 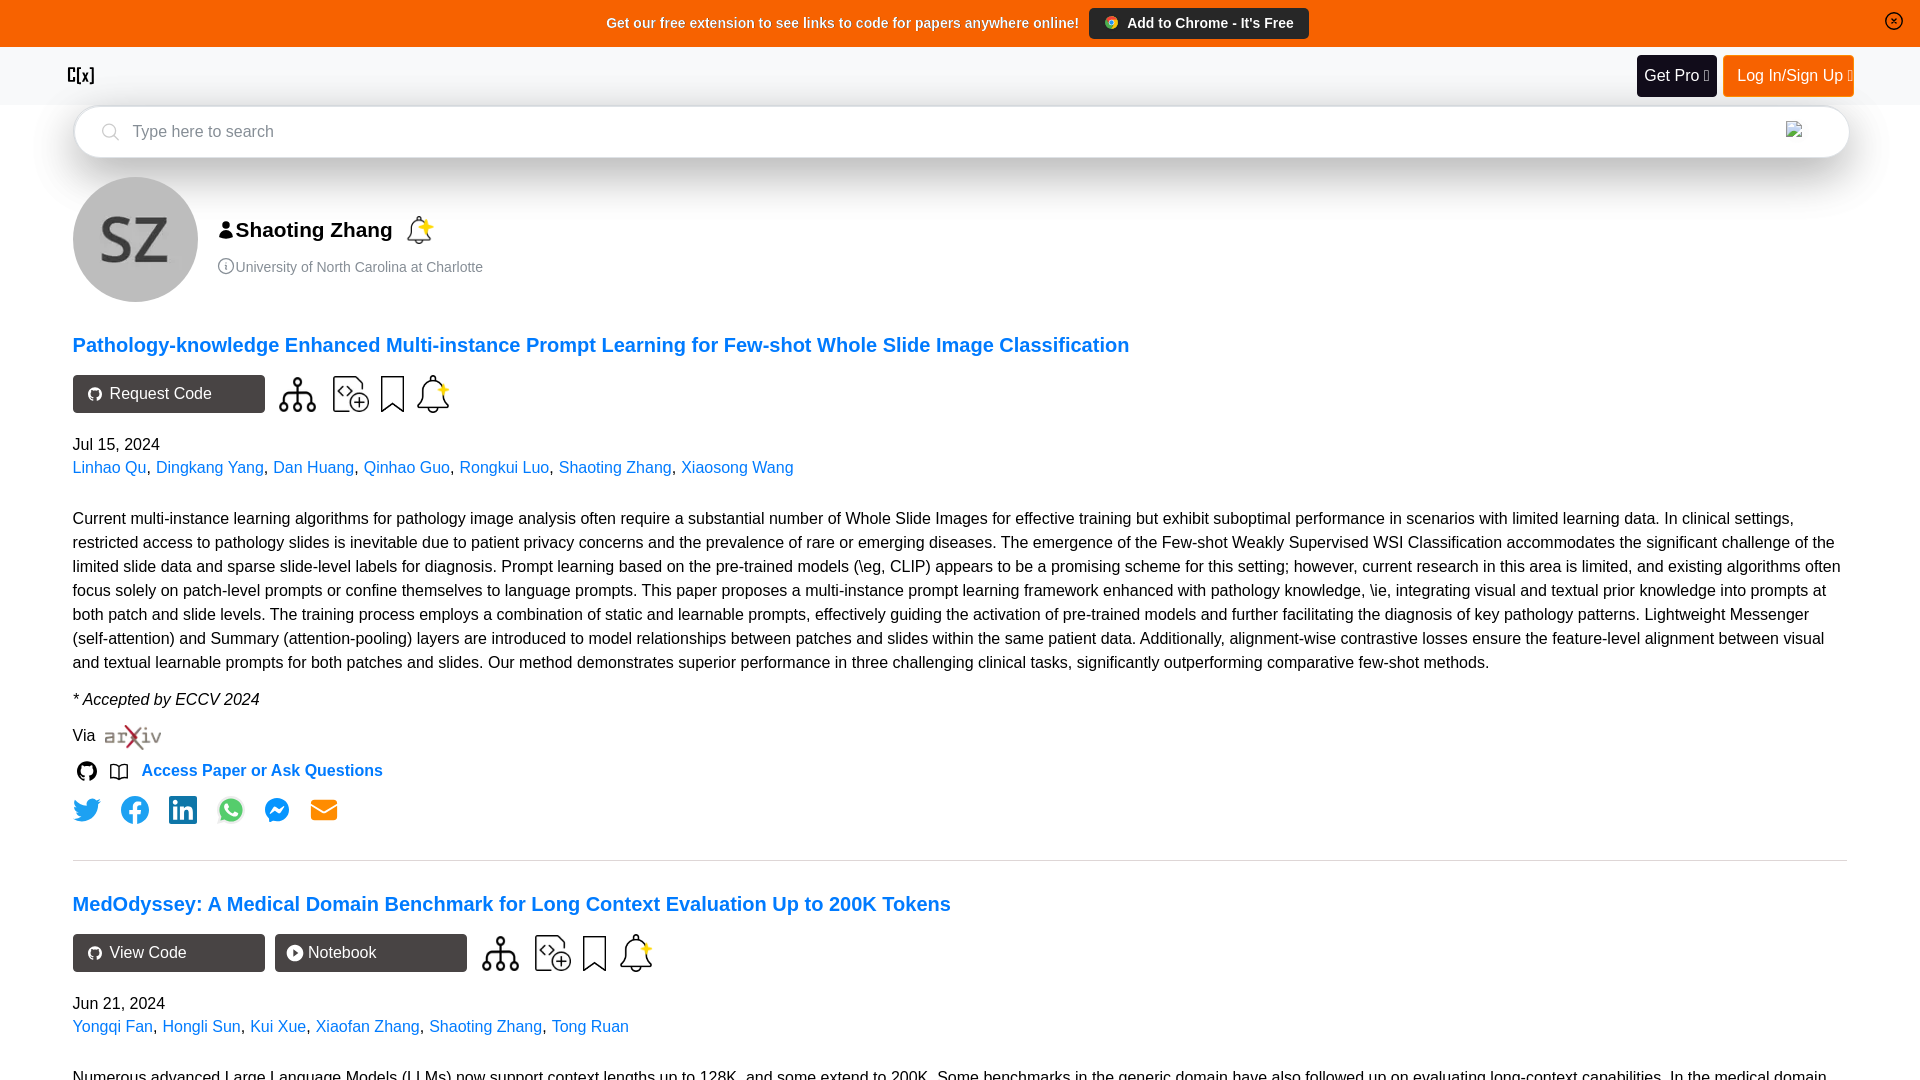 I want to click on Linhao Qu, so click(x=110, y=468).